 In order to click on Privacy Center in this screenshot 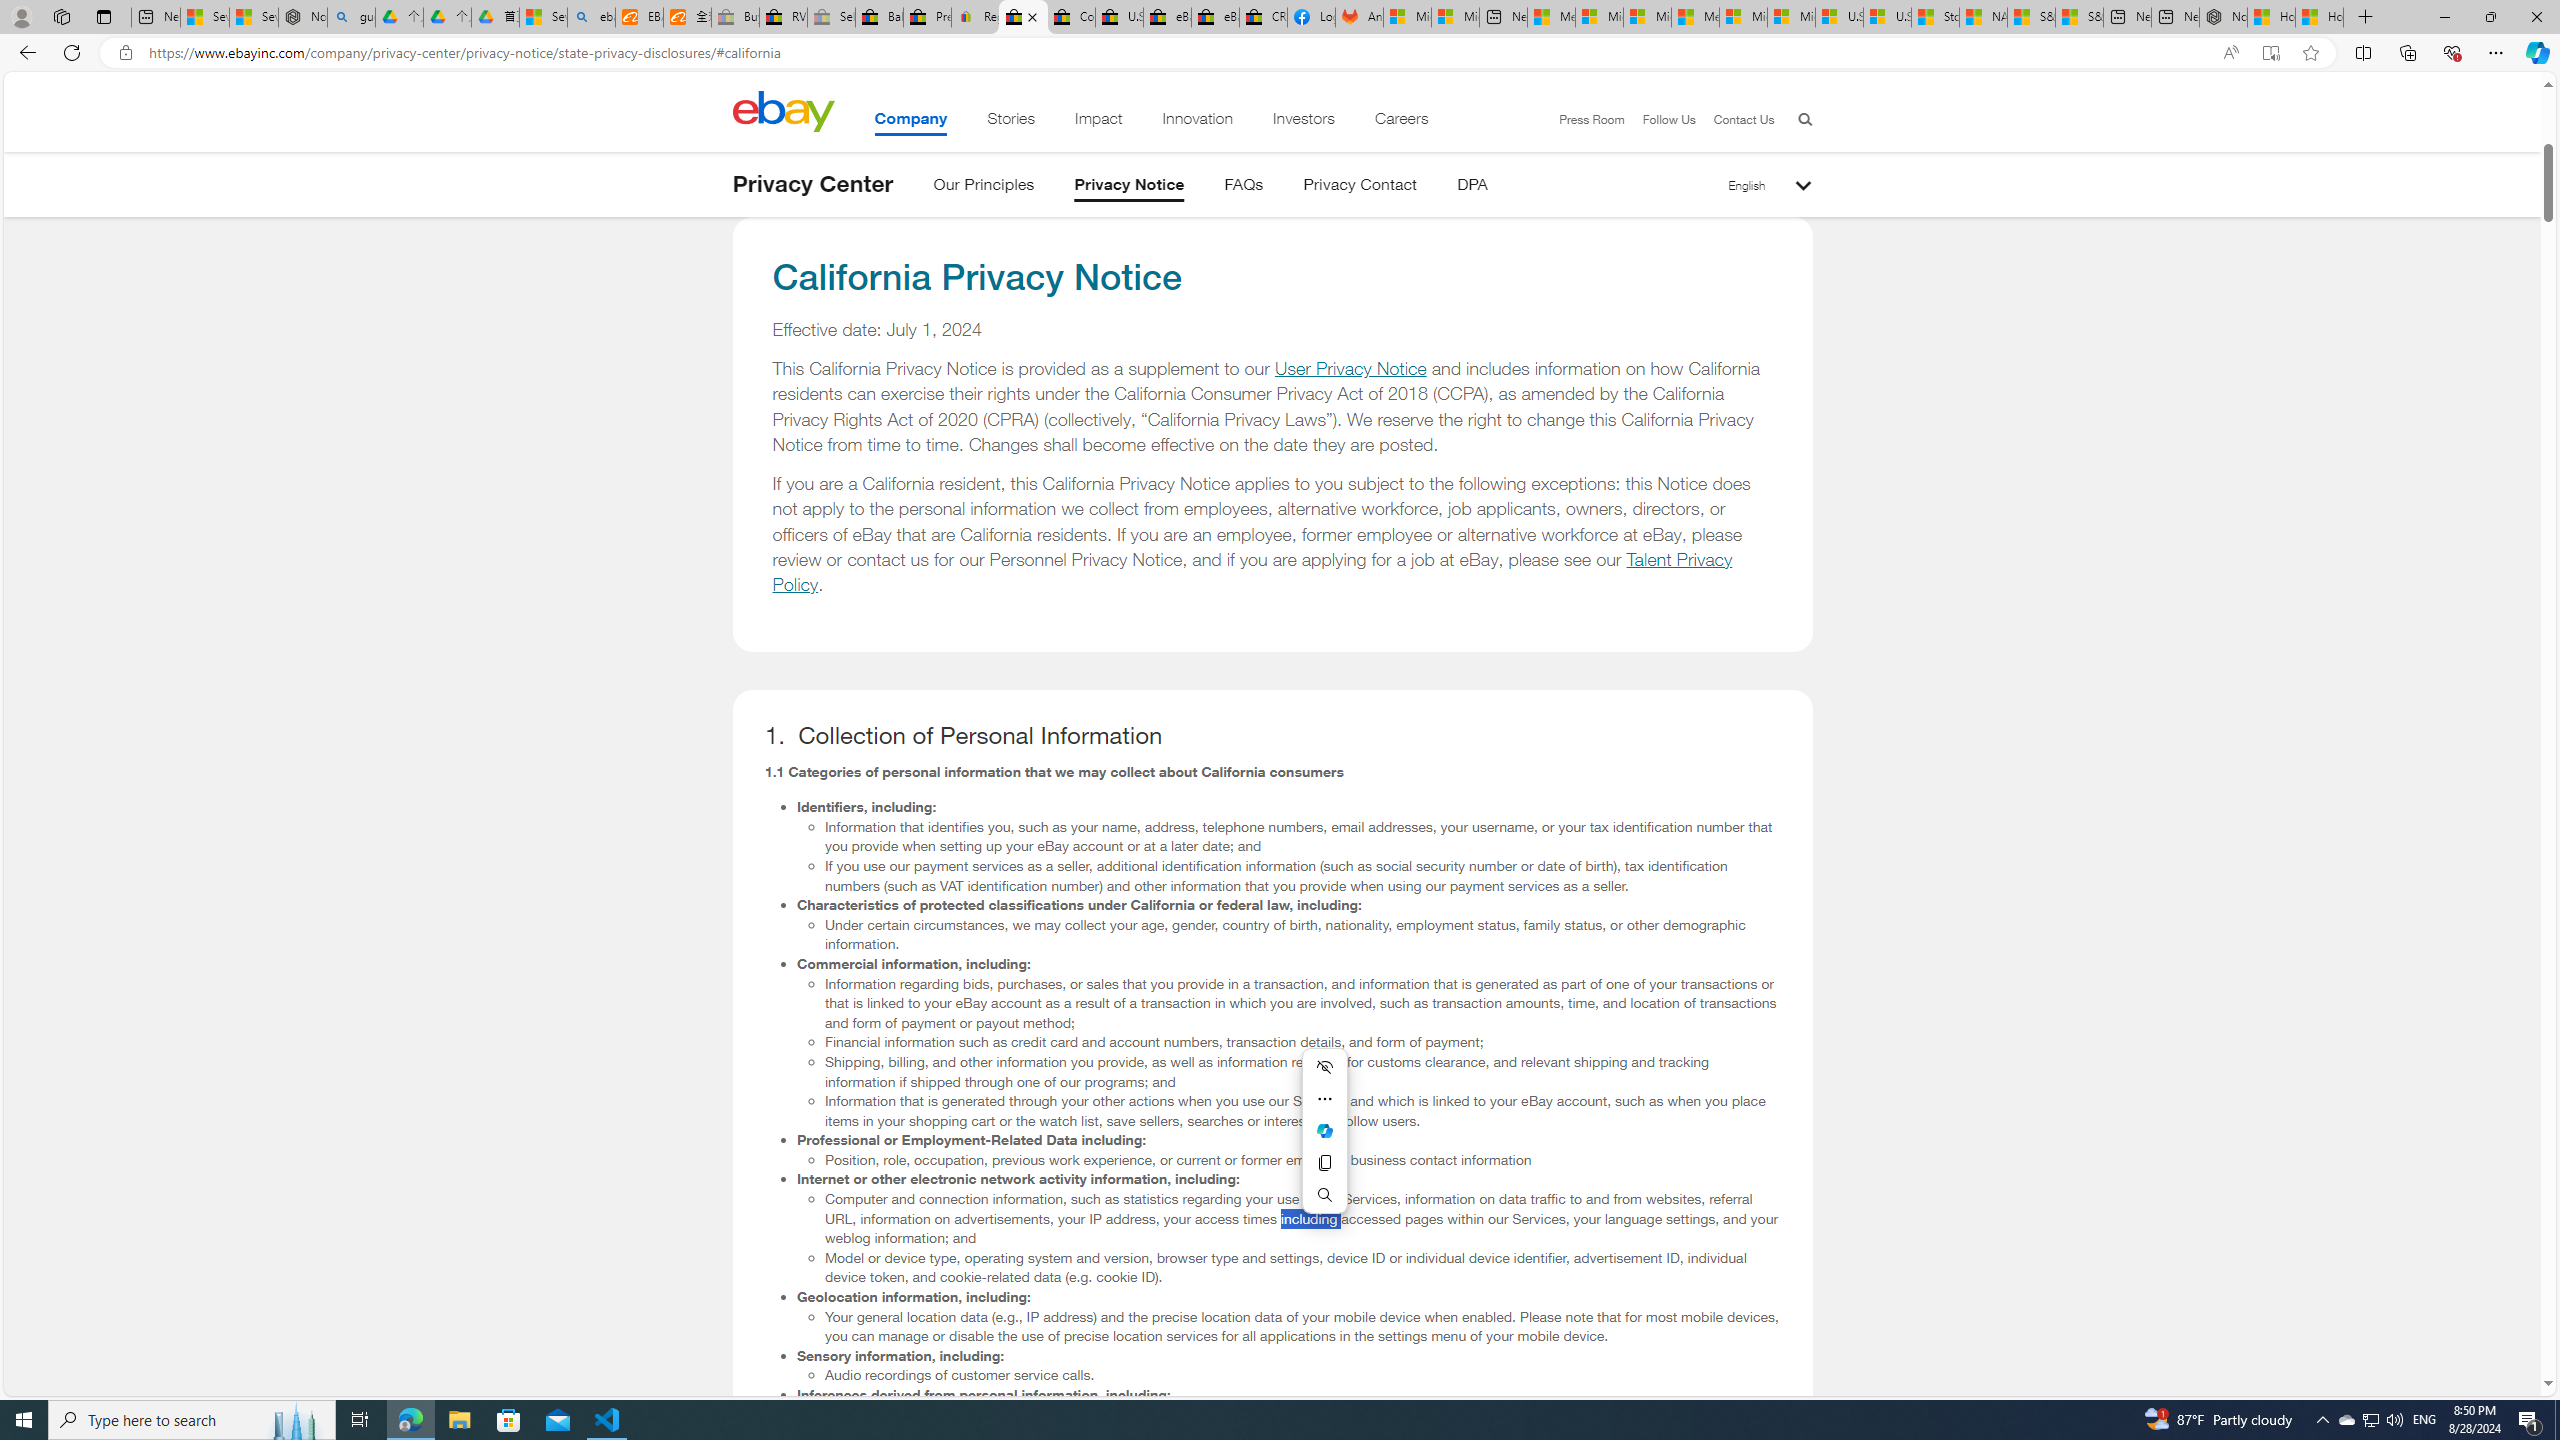, I will do `click(812, 184)`.